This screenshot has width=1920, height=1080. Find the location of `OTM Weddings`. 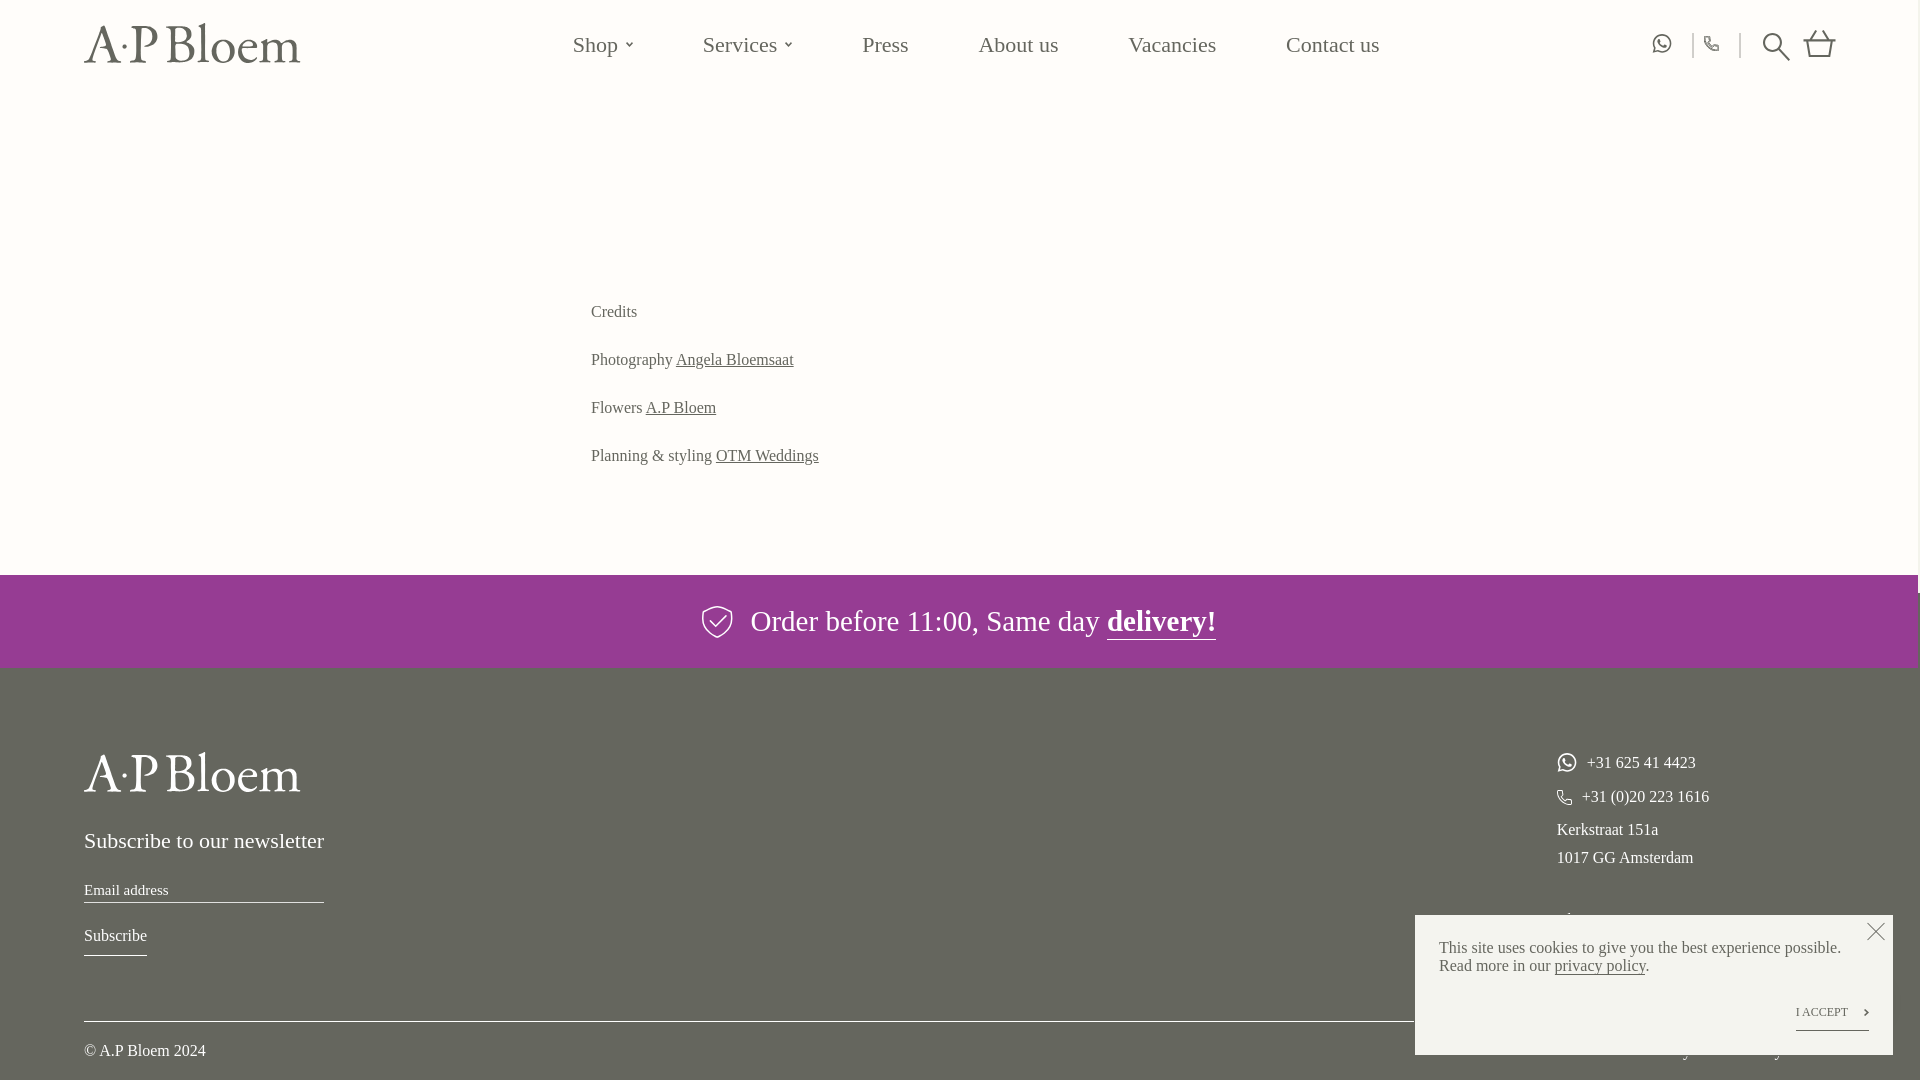

OTM Weddings is located at coordinates (768, 456).